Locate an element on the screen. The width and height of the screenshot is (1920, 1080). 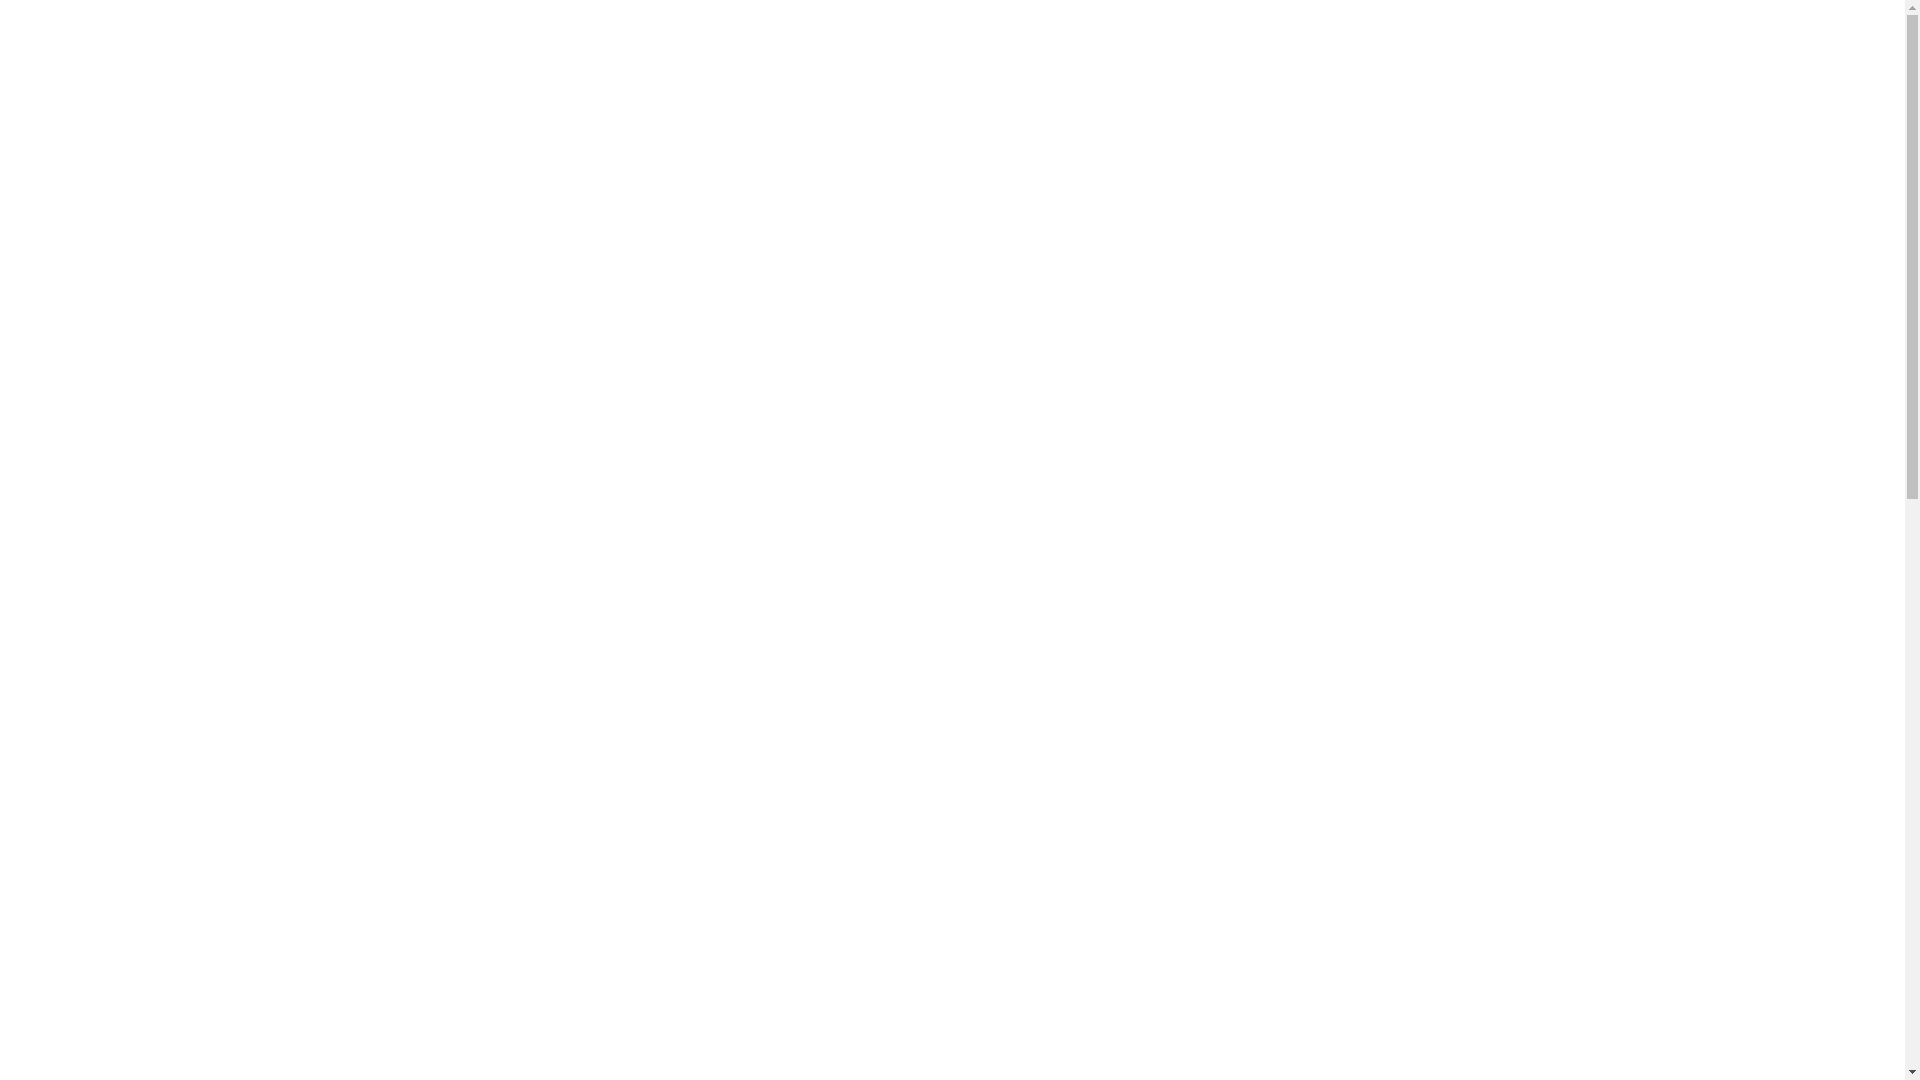
Visit Website is located at coordinates (1399, 371).